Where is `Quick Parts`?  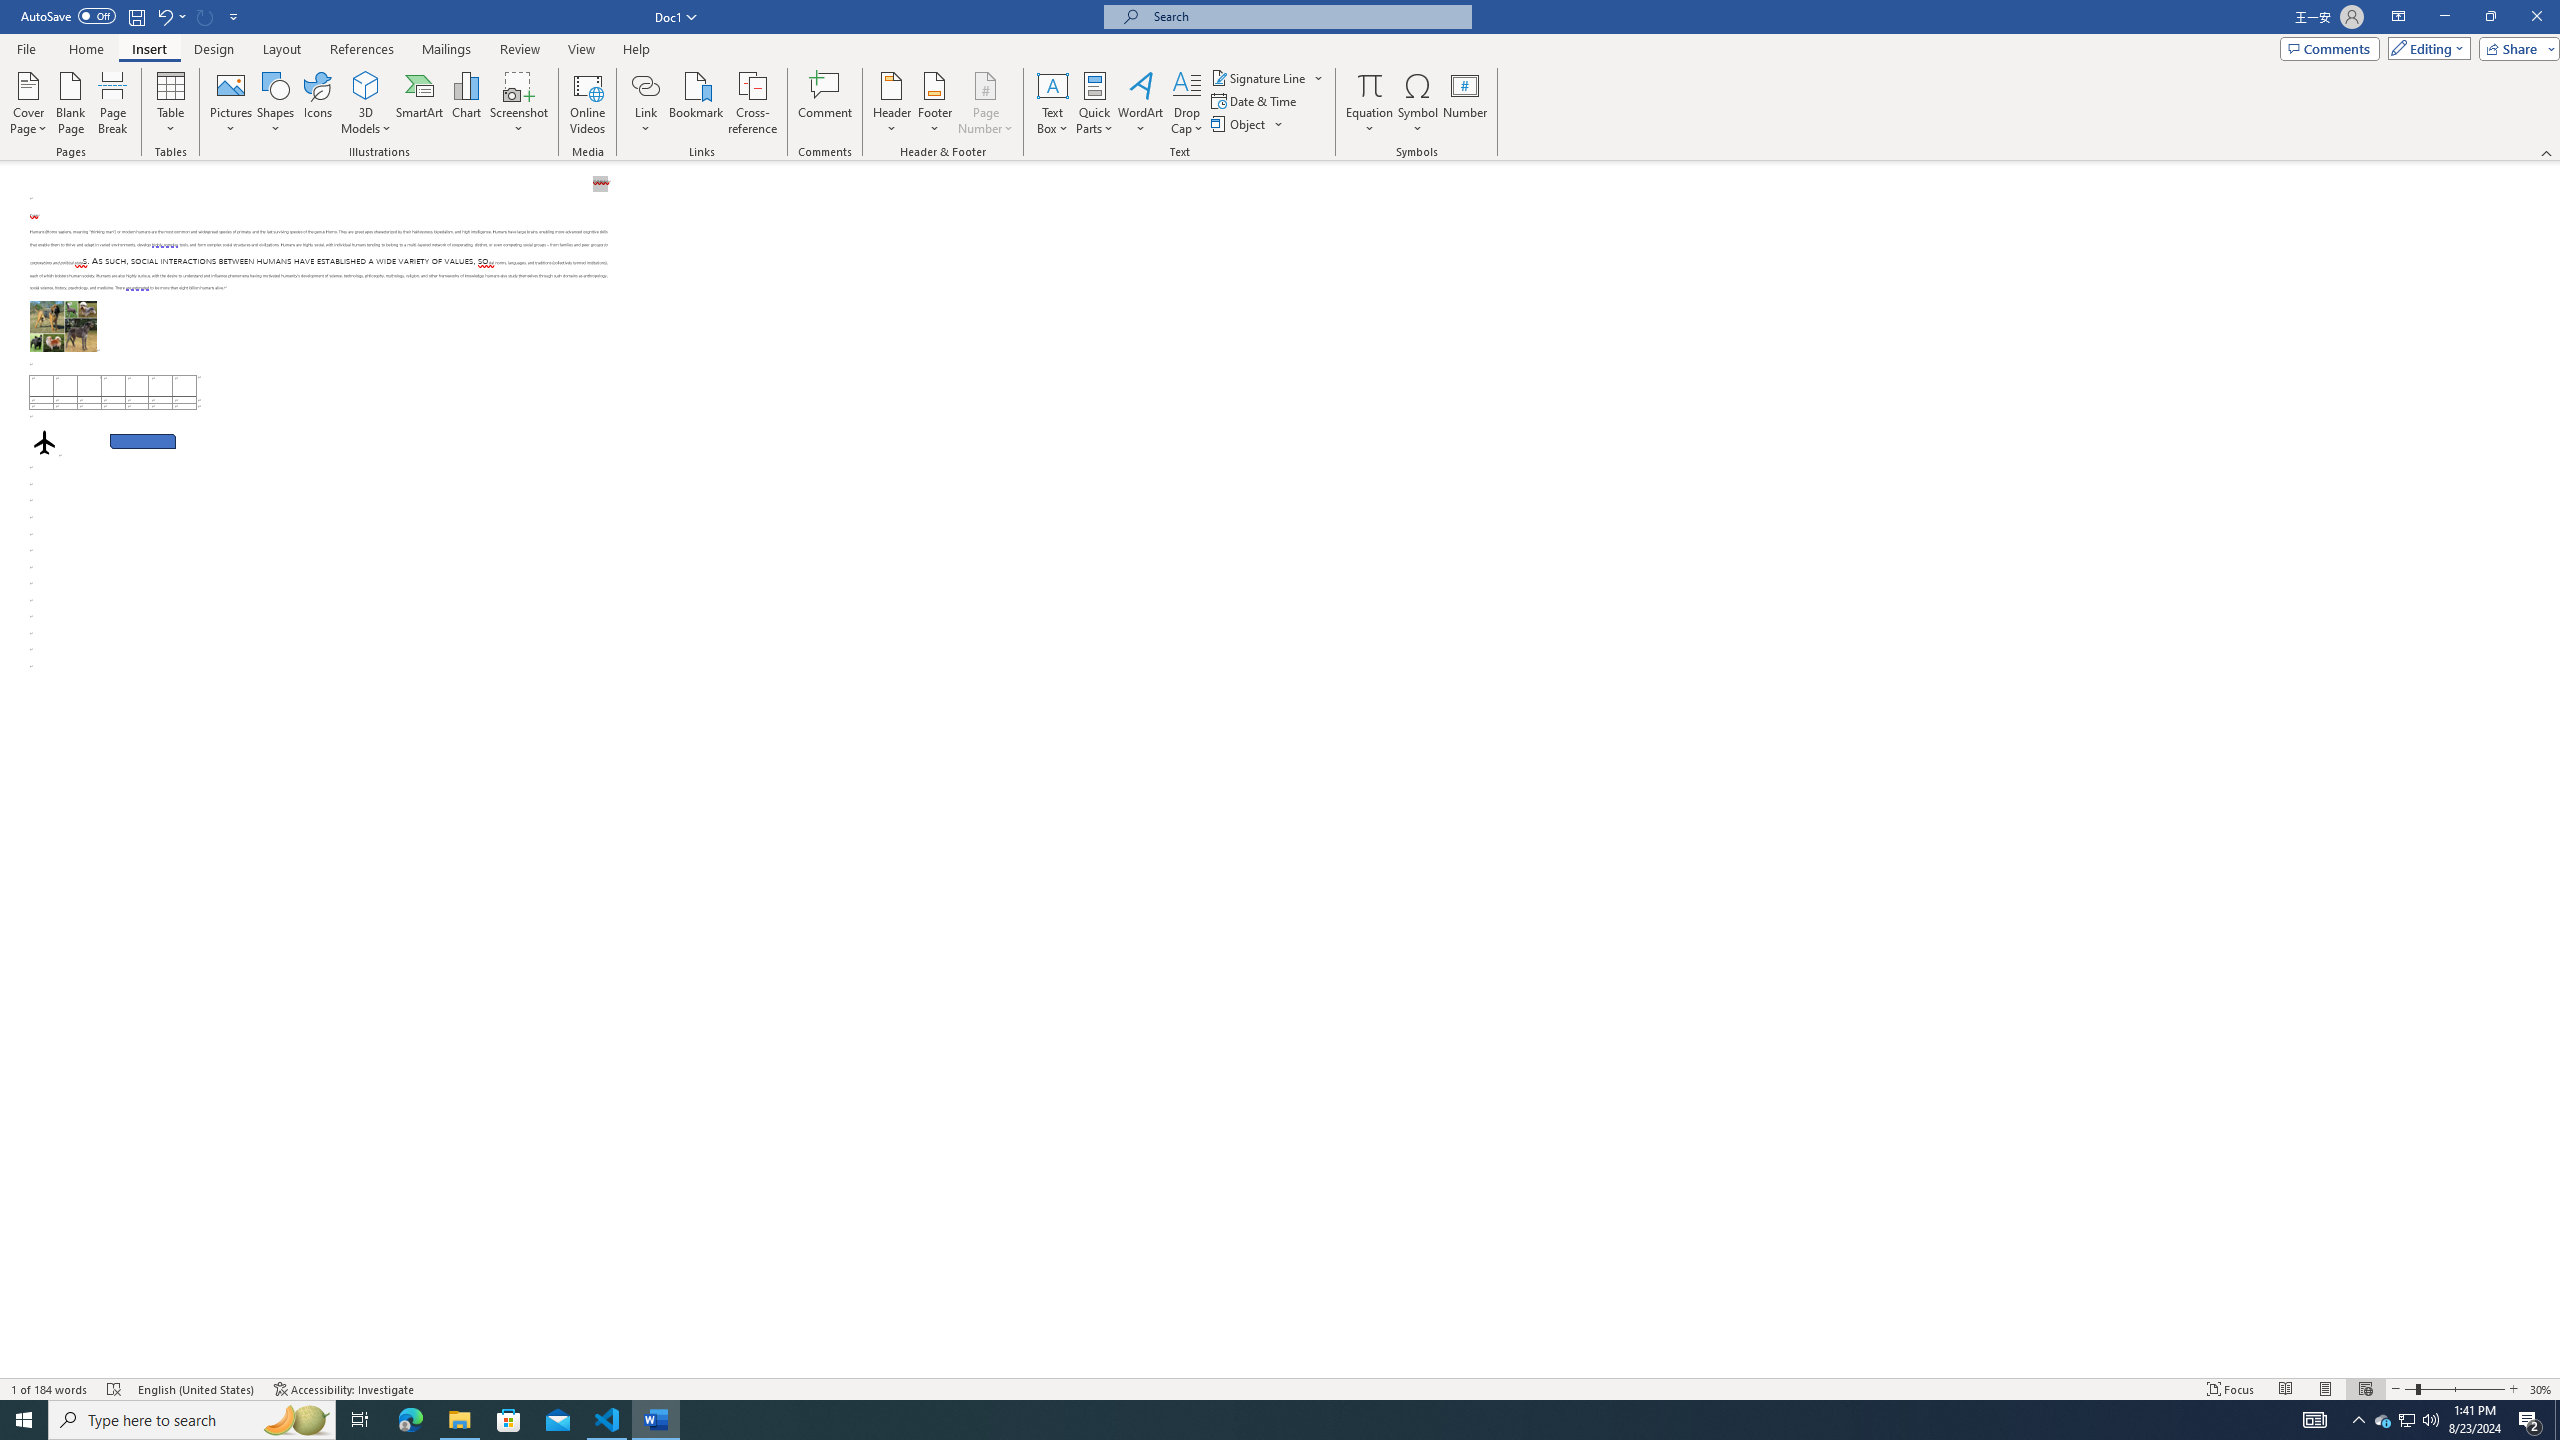
Quick Parts is located at coordinates (1096, 103).